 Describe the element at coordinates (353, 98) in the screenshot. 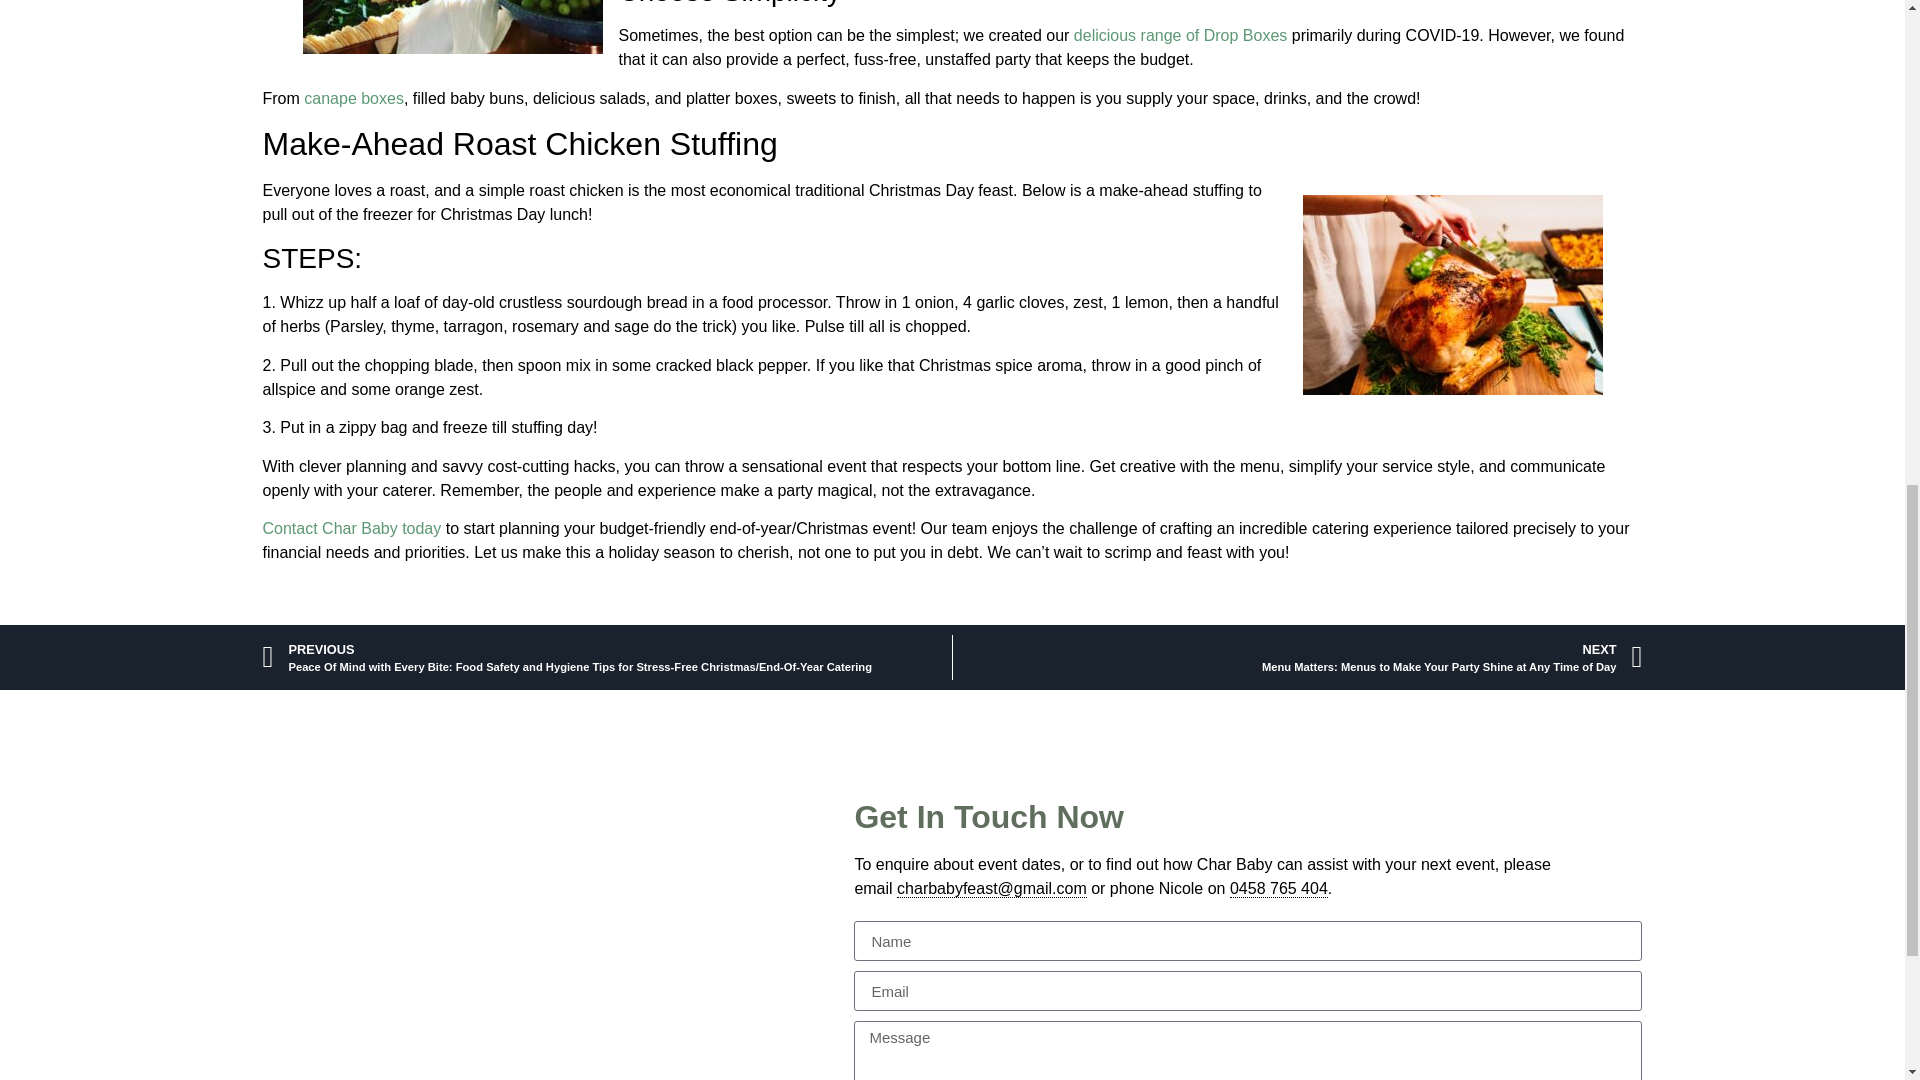

I see `canape boxes` at that location.